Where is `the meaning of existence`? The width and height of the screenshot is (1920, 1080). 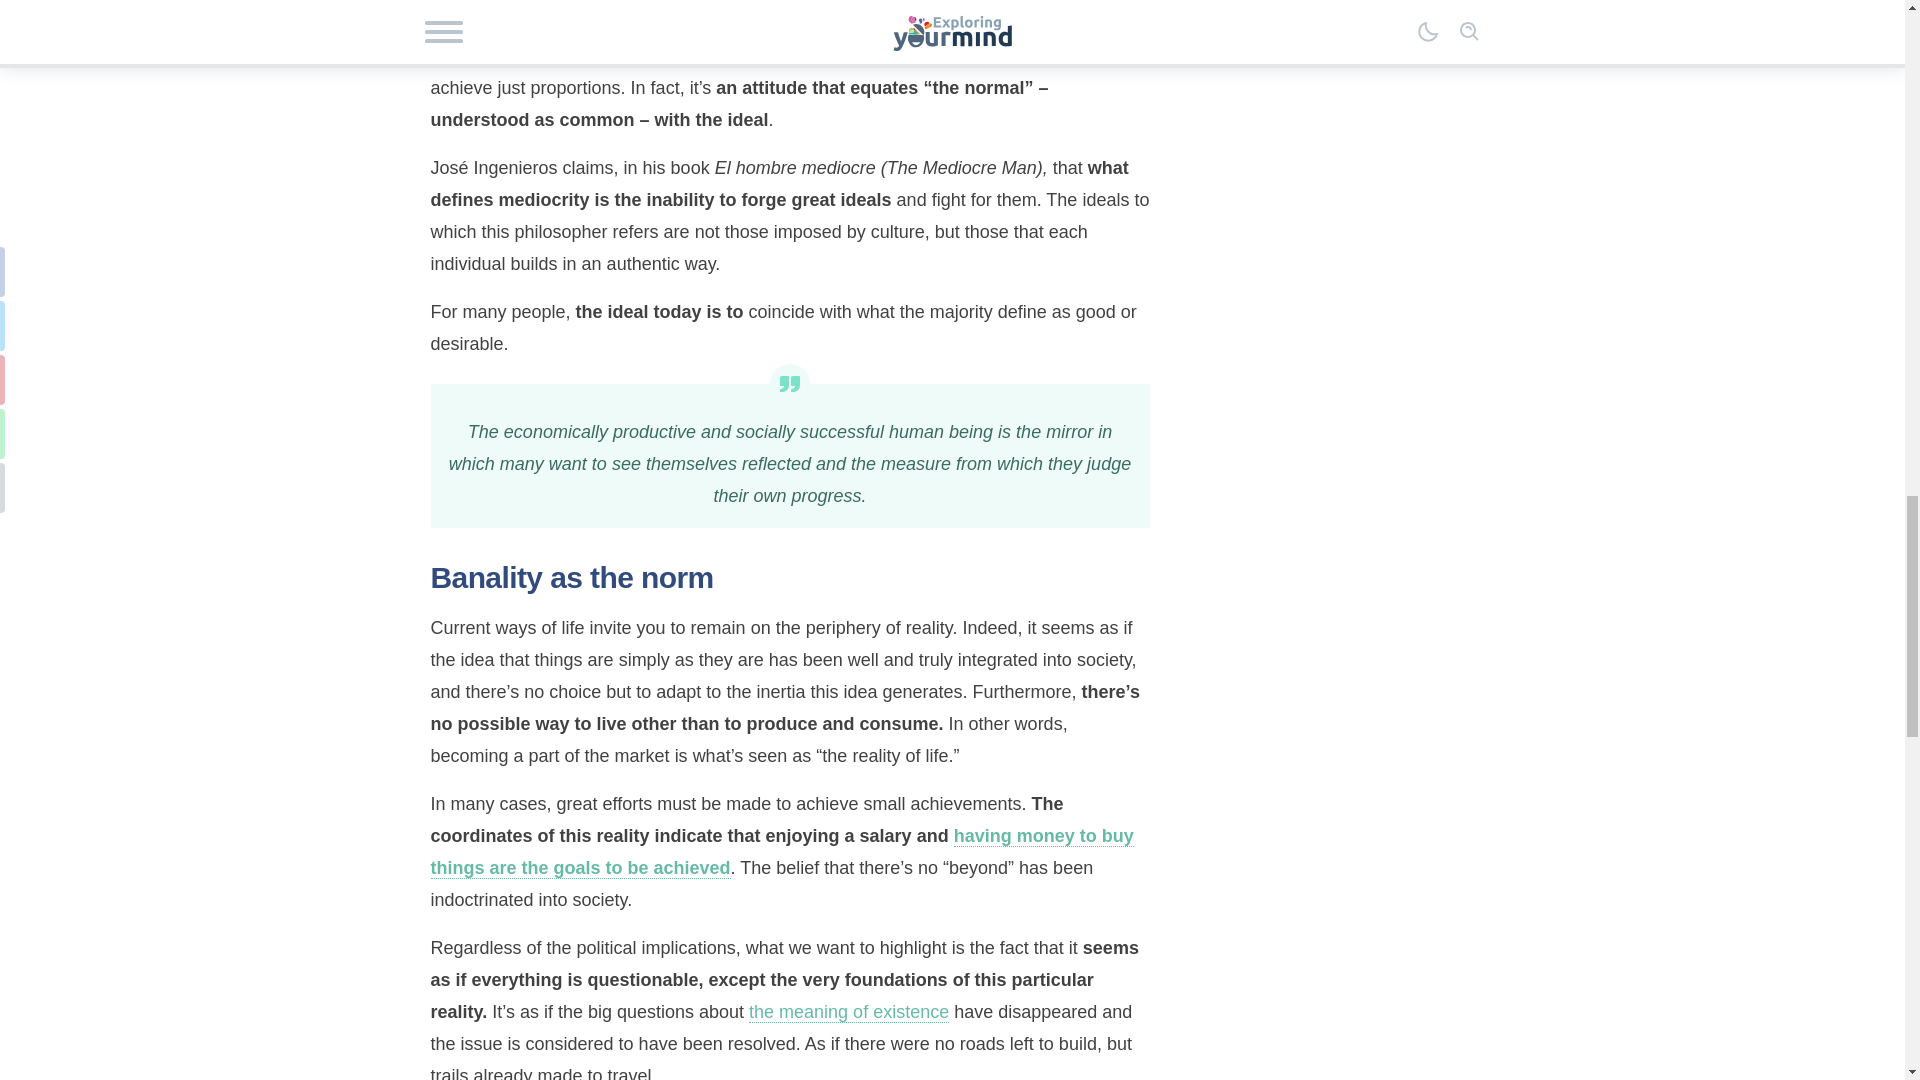 the meaning of existence is located at coordinates (848, 1012).